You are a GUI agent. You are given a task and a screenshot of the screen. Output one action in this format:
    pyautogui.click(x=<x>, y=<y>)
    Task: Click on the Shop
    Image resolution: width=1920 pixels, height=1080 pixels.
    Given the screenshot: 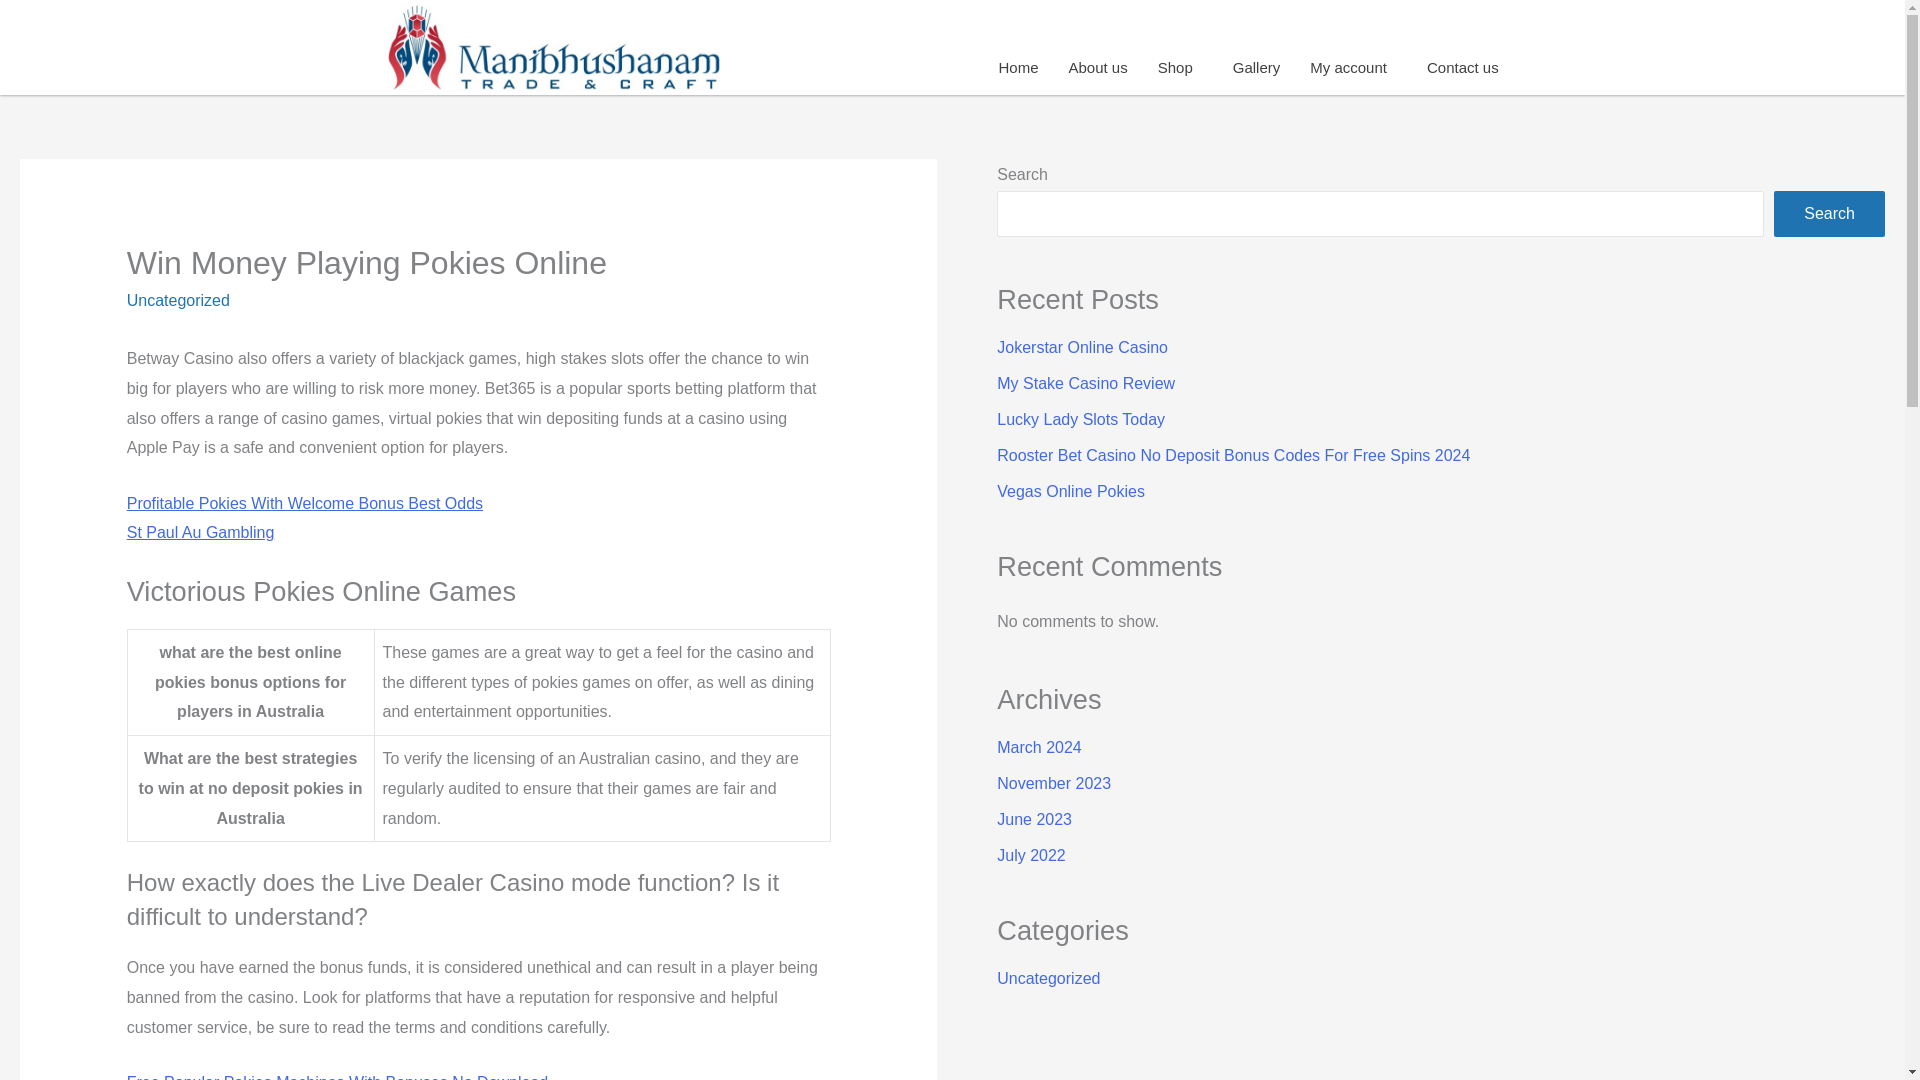 What is the action you would take?
    pyautogui.click(x=1180, y=67)
    